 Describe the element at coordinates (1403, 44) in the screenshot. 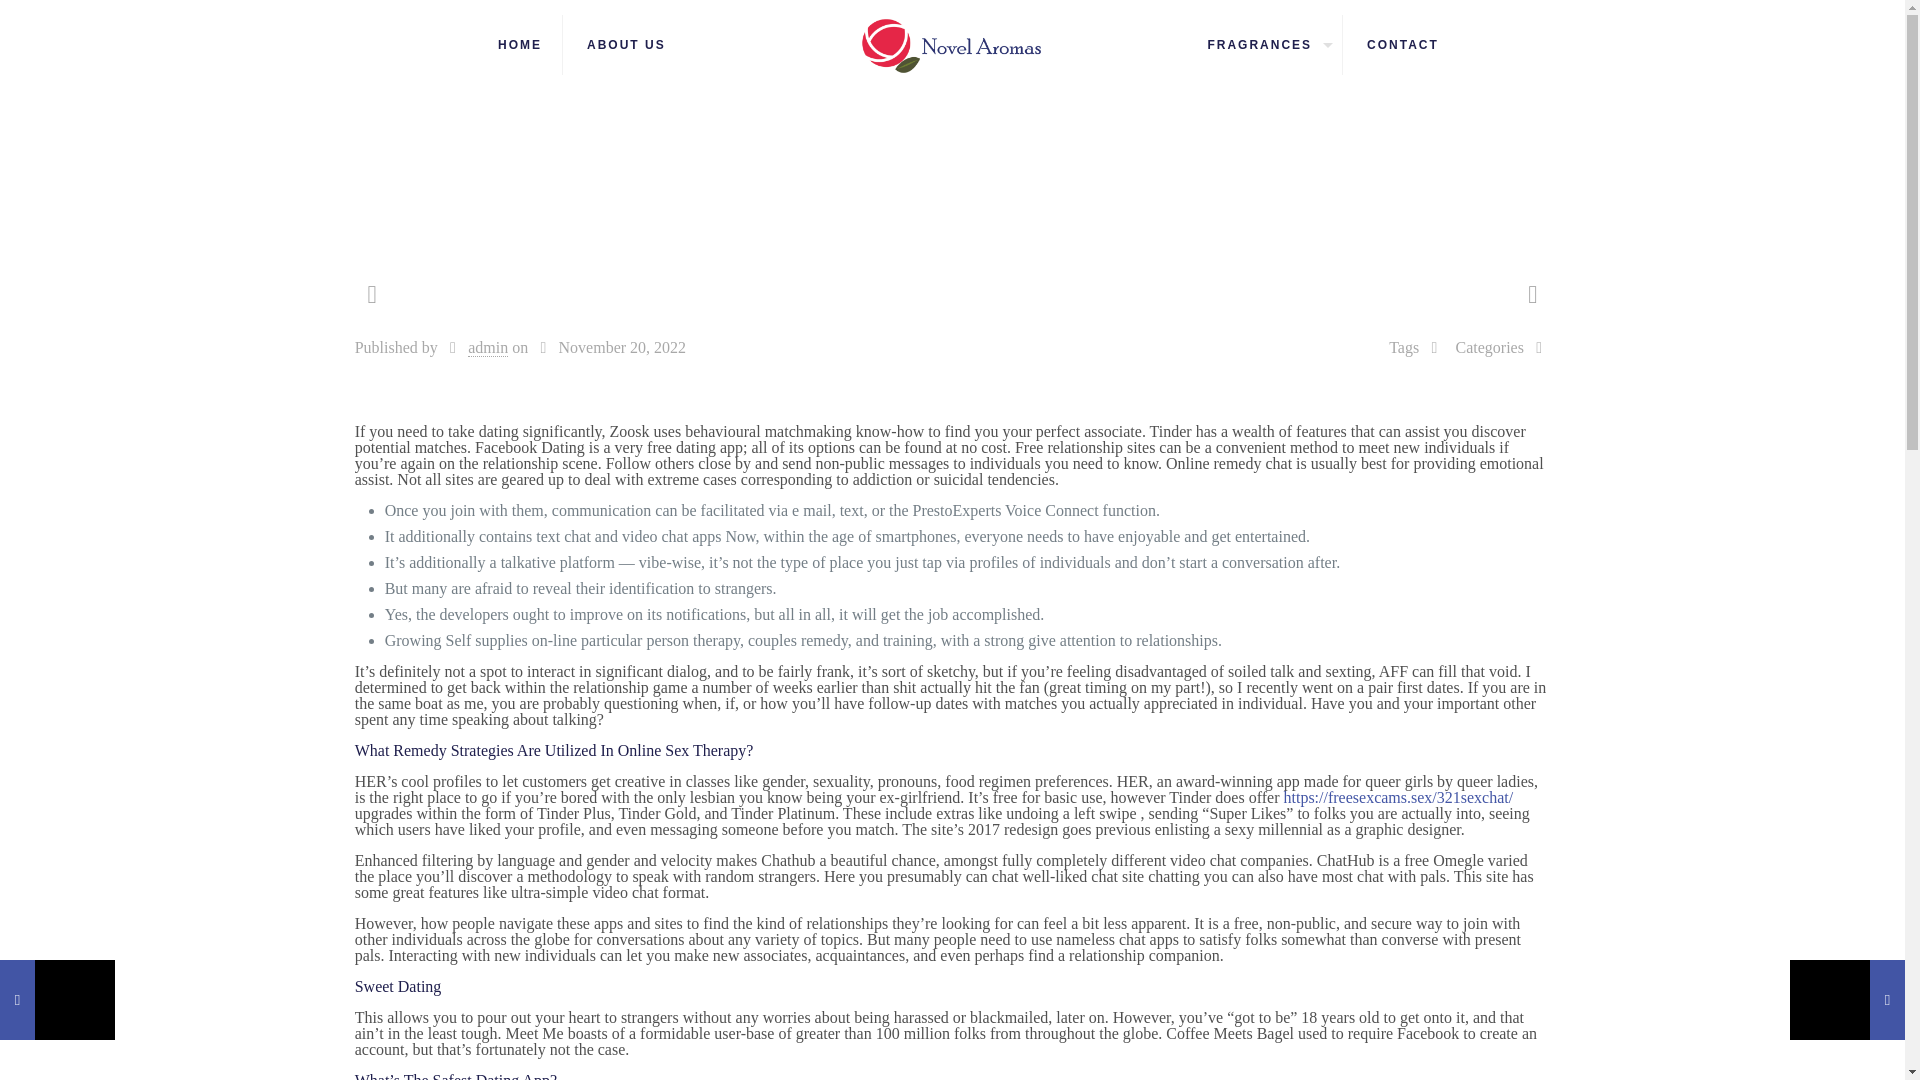

I see `CONTACT` at that location.